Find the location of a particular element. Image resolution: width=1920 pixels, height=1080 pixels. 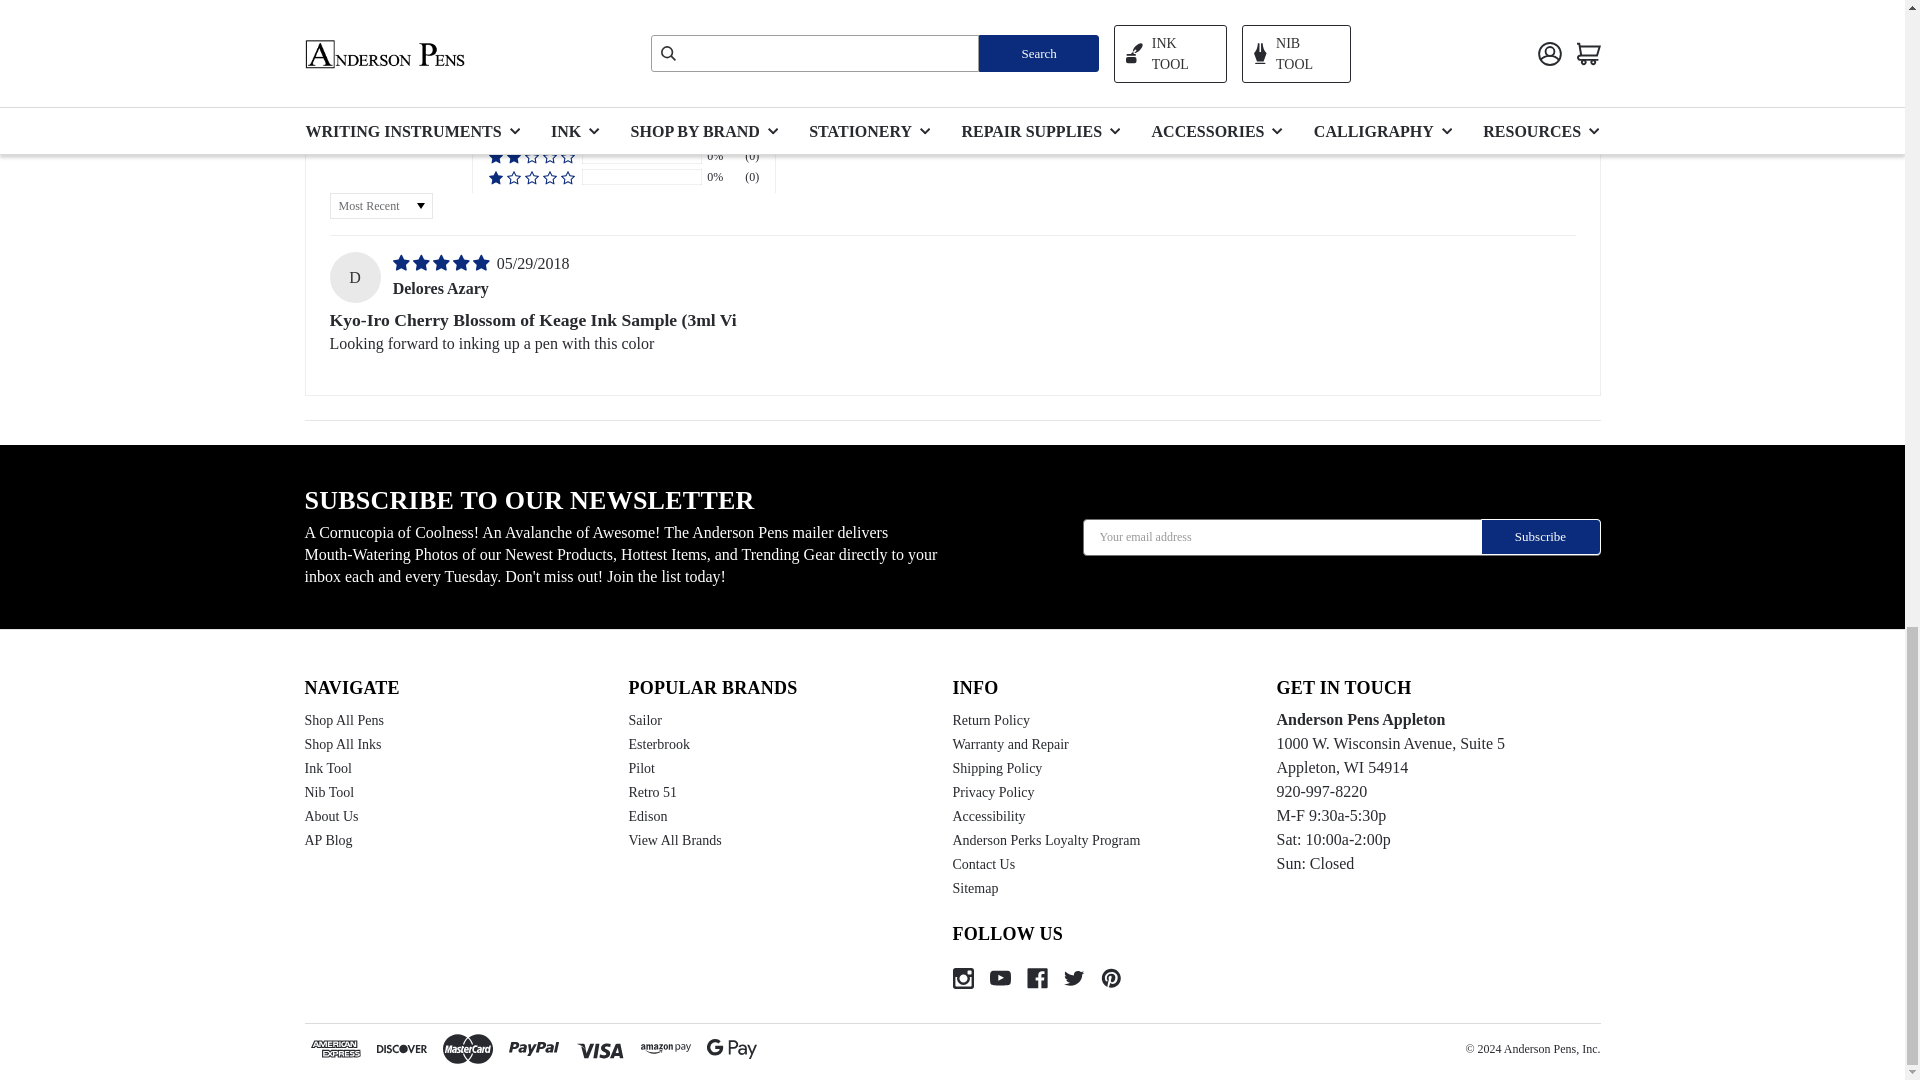

Subscribe is located at coordinates (1540, 537).